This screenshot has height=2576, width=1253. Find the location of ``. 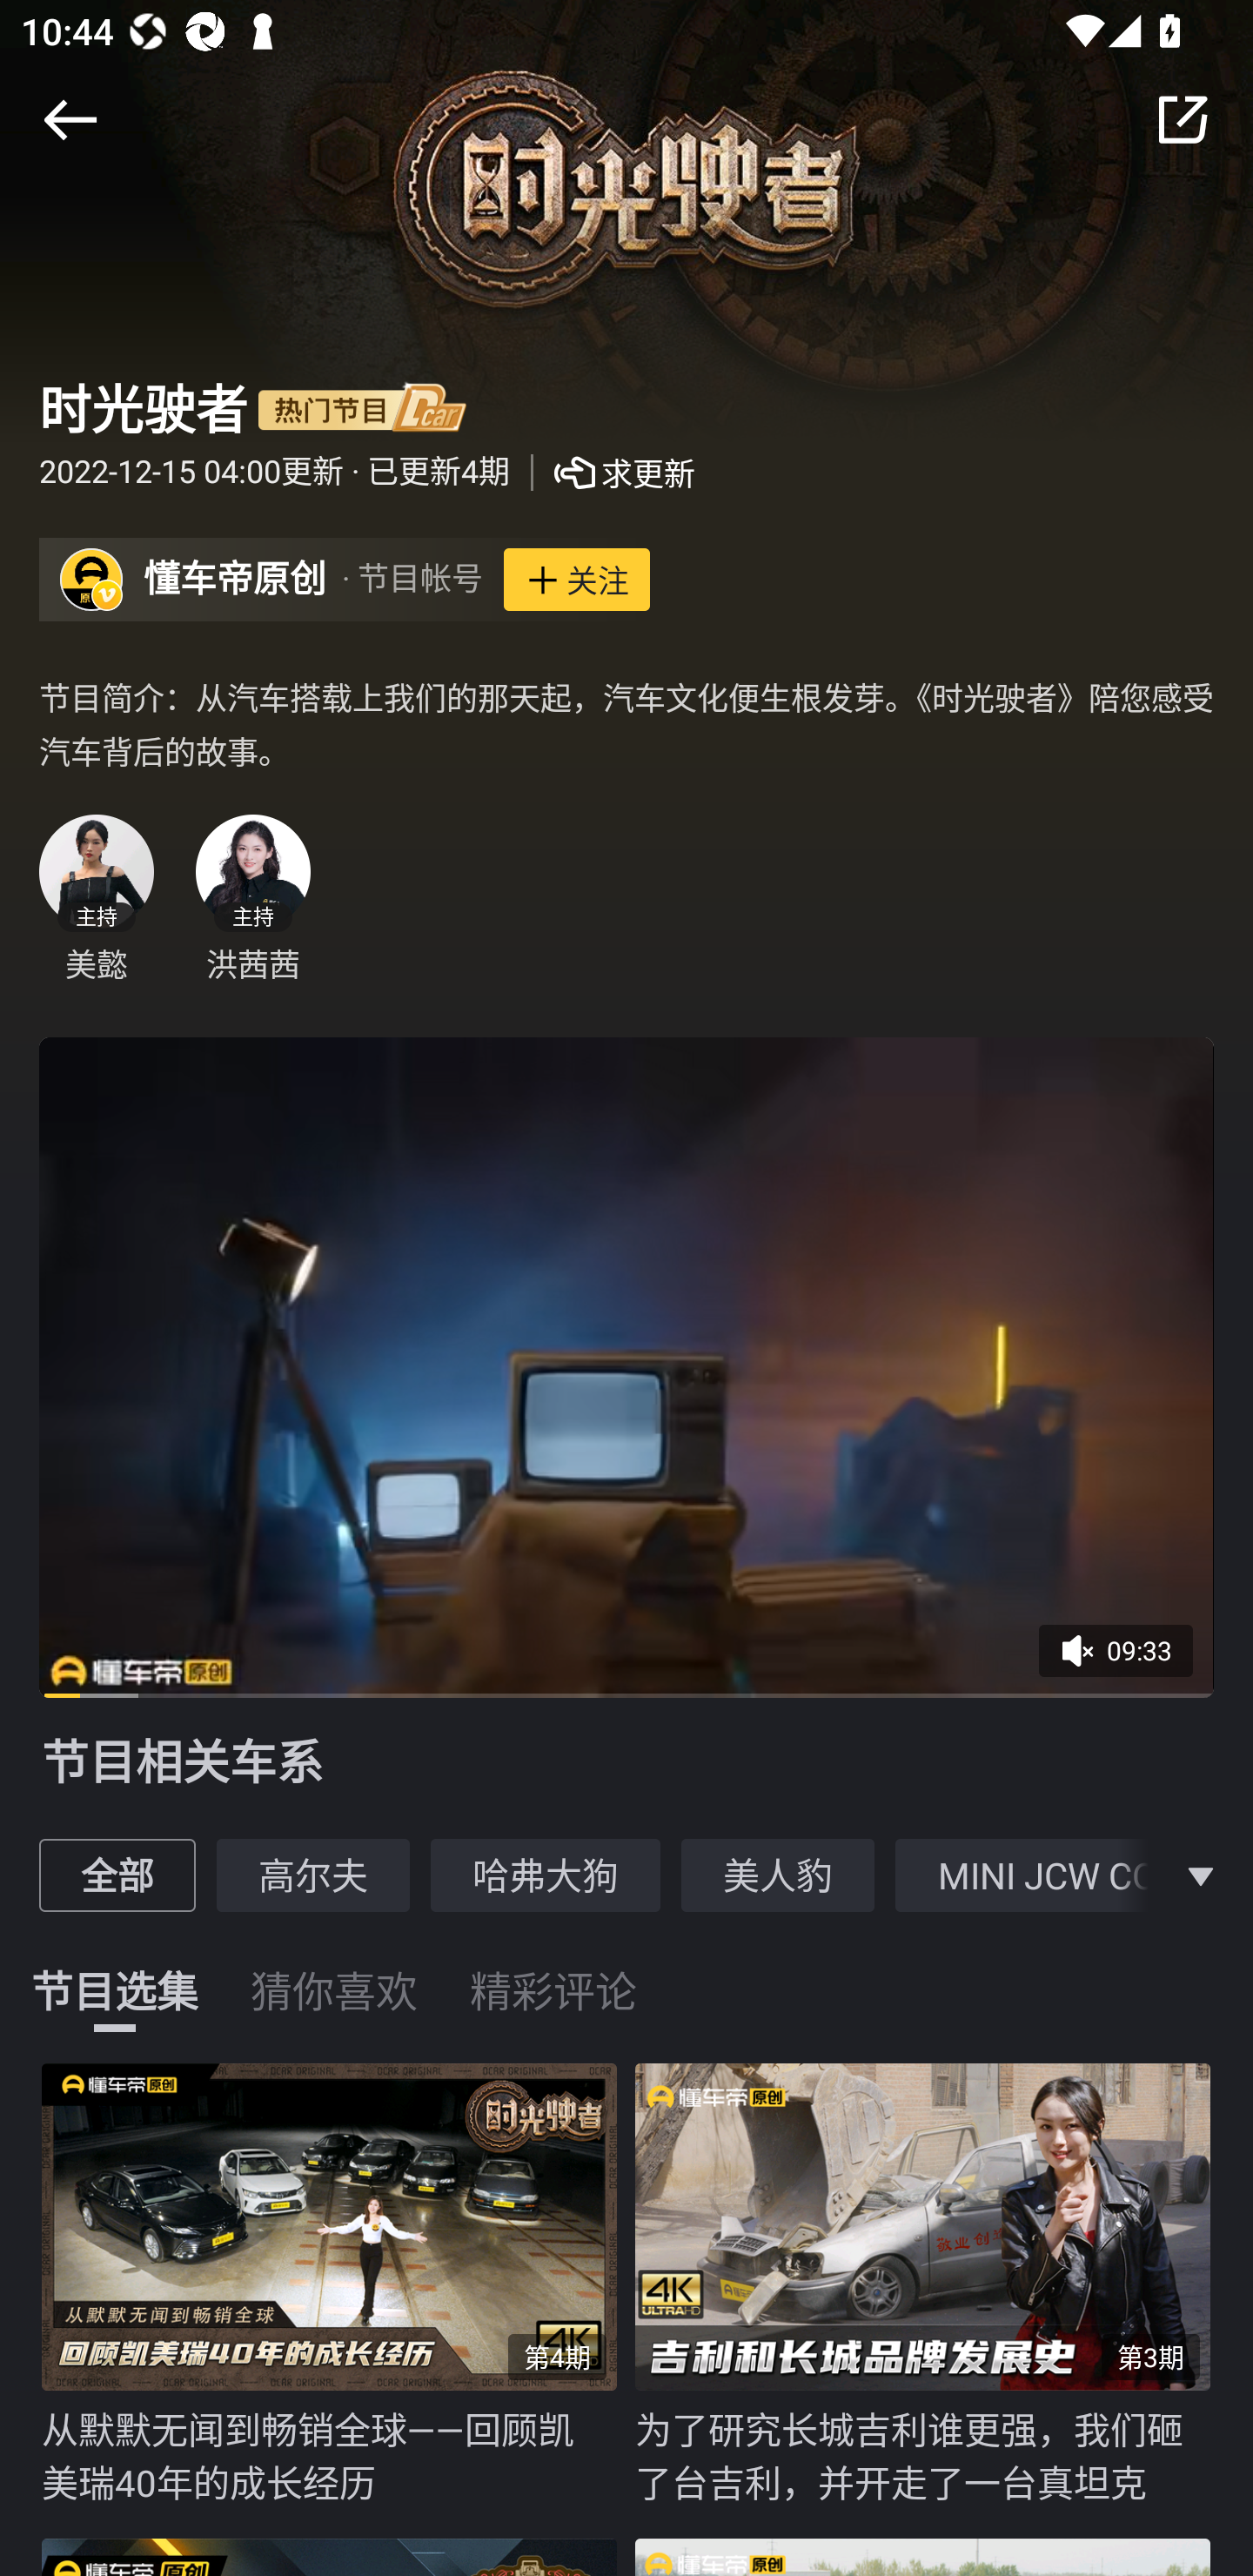

 is located at coordinates (1201, 1875).